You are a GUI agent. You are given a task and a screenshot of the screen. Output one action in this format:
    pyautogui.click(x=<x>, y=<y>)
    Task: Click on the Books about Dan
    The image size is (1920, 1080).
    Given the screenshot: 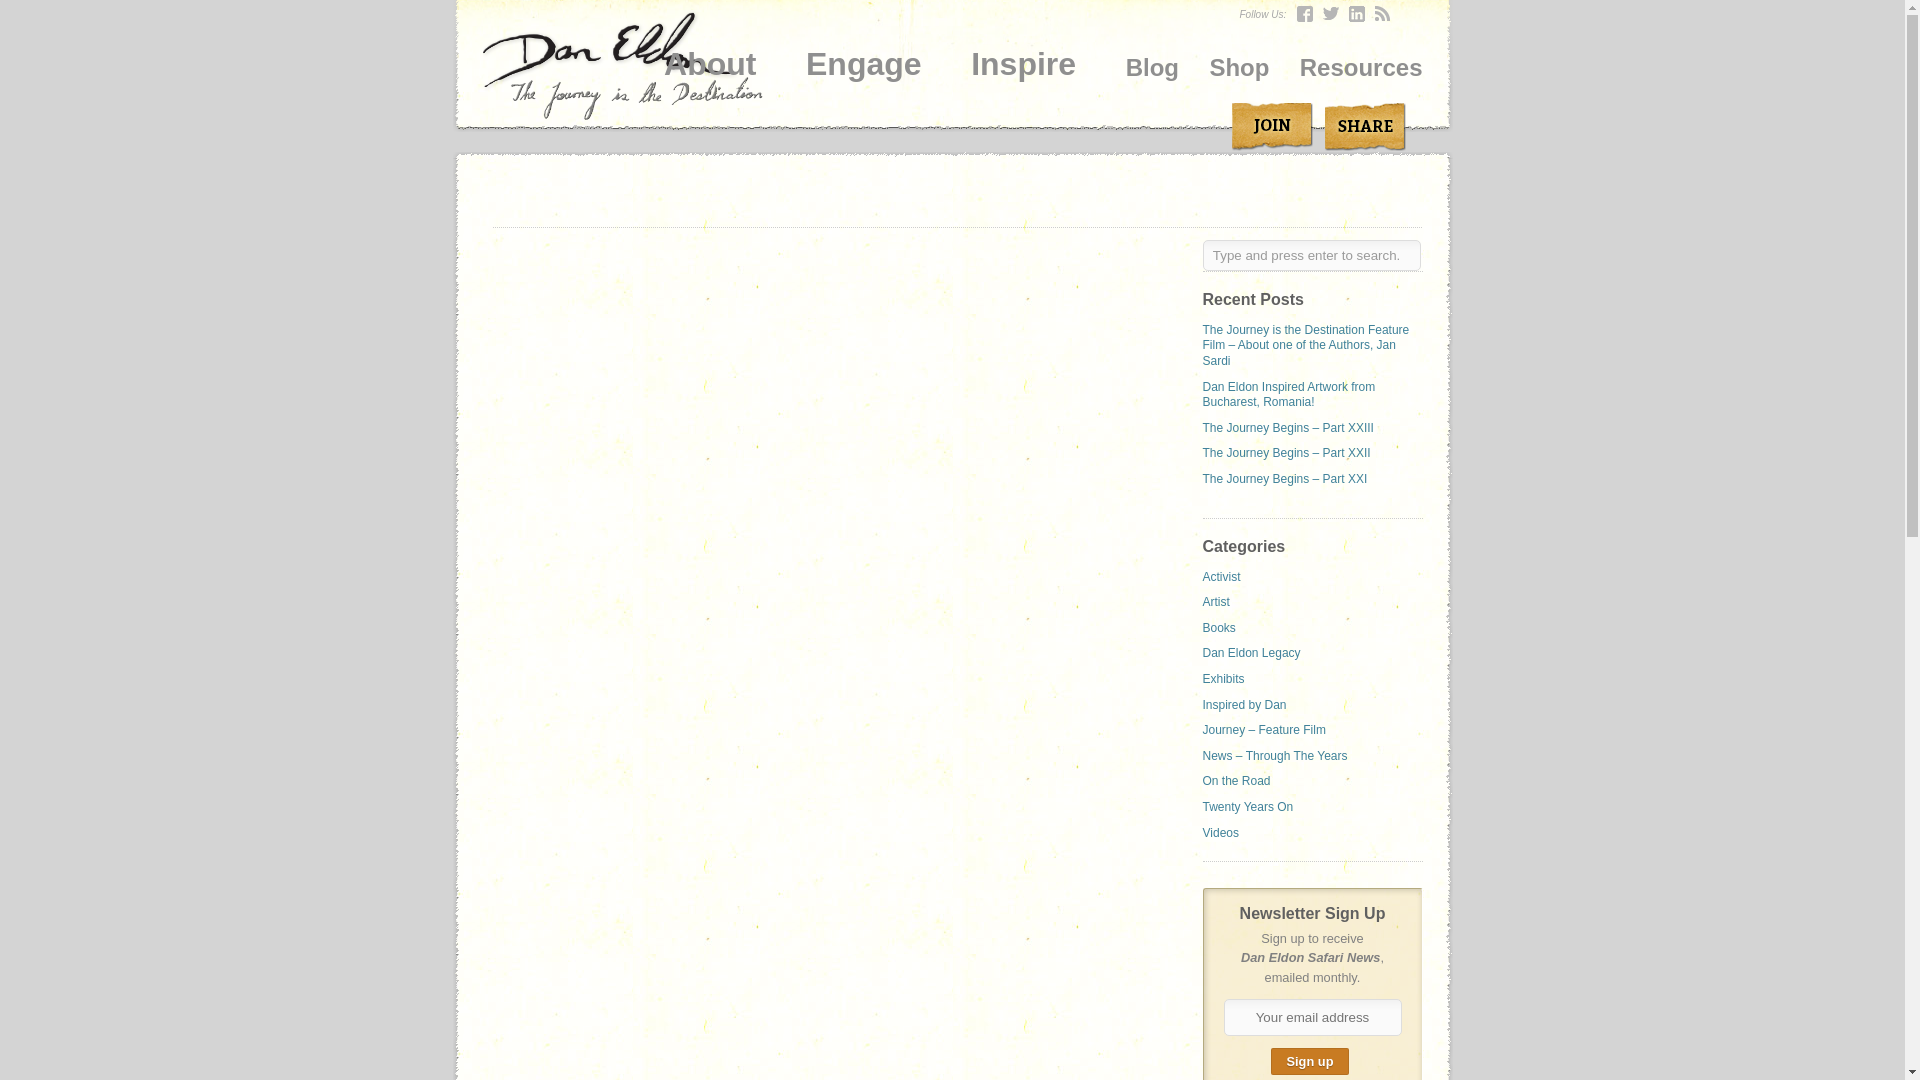 What is the action you would take?
    pyautogui.click(x=1218, y=628)
    